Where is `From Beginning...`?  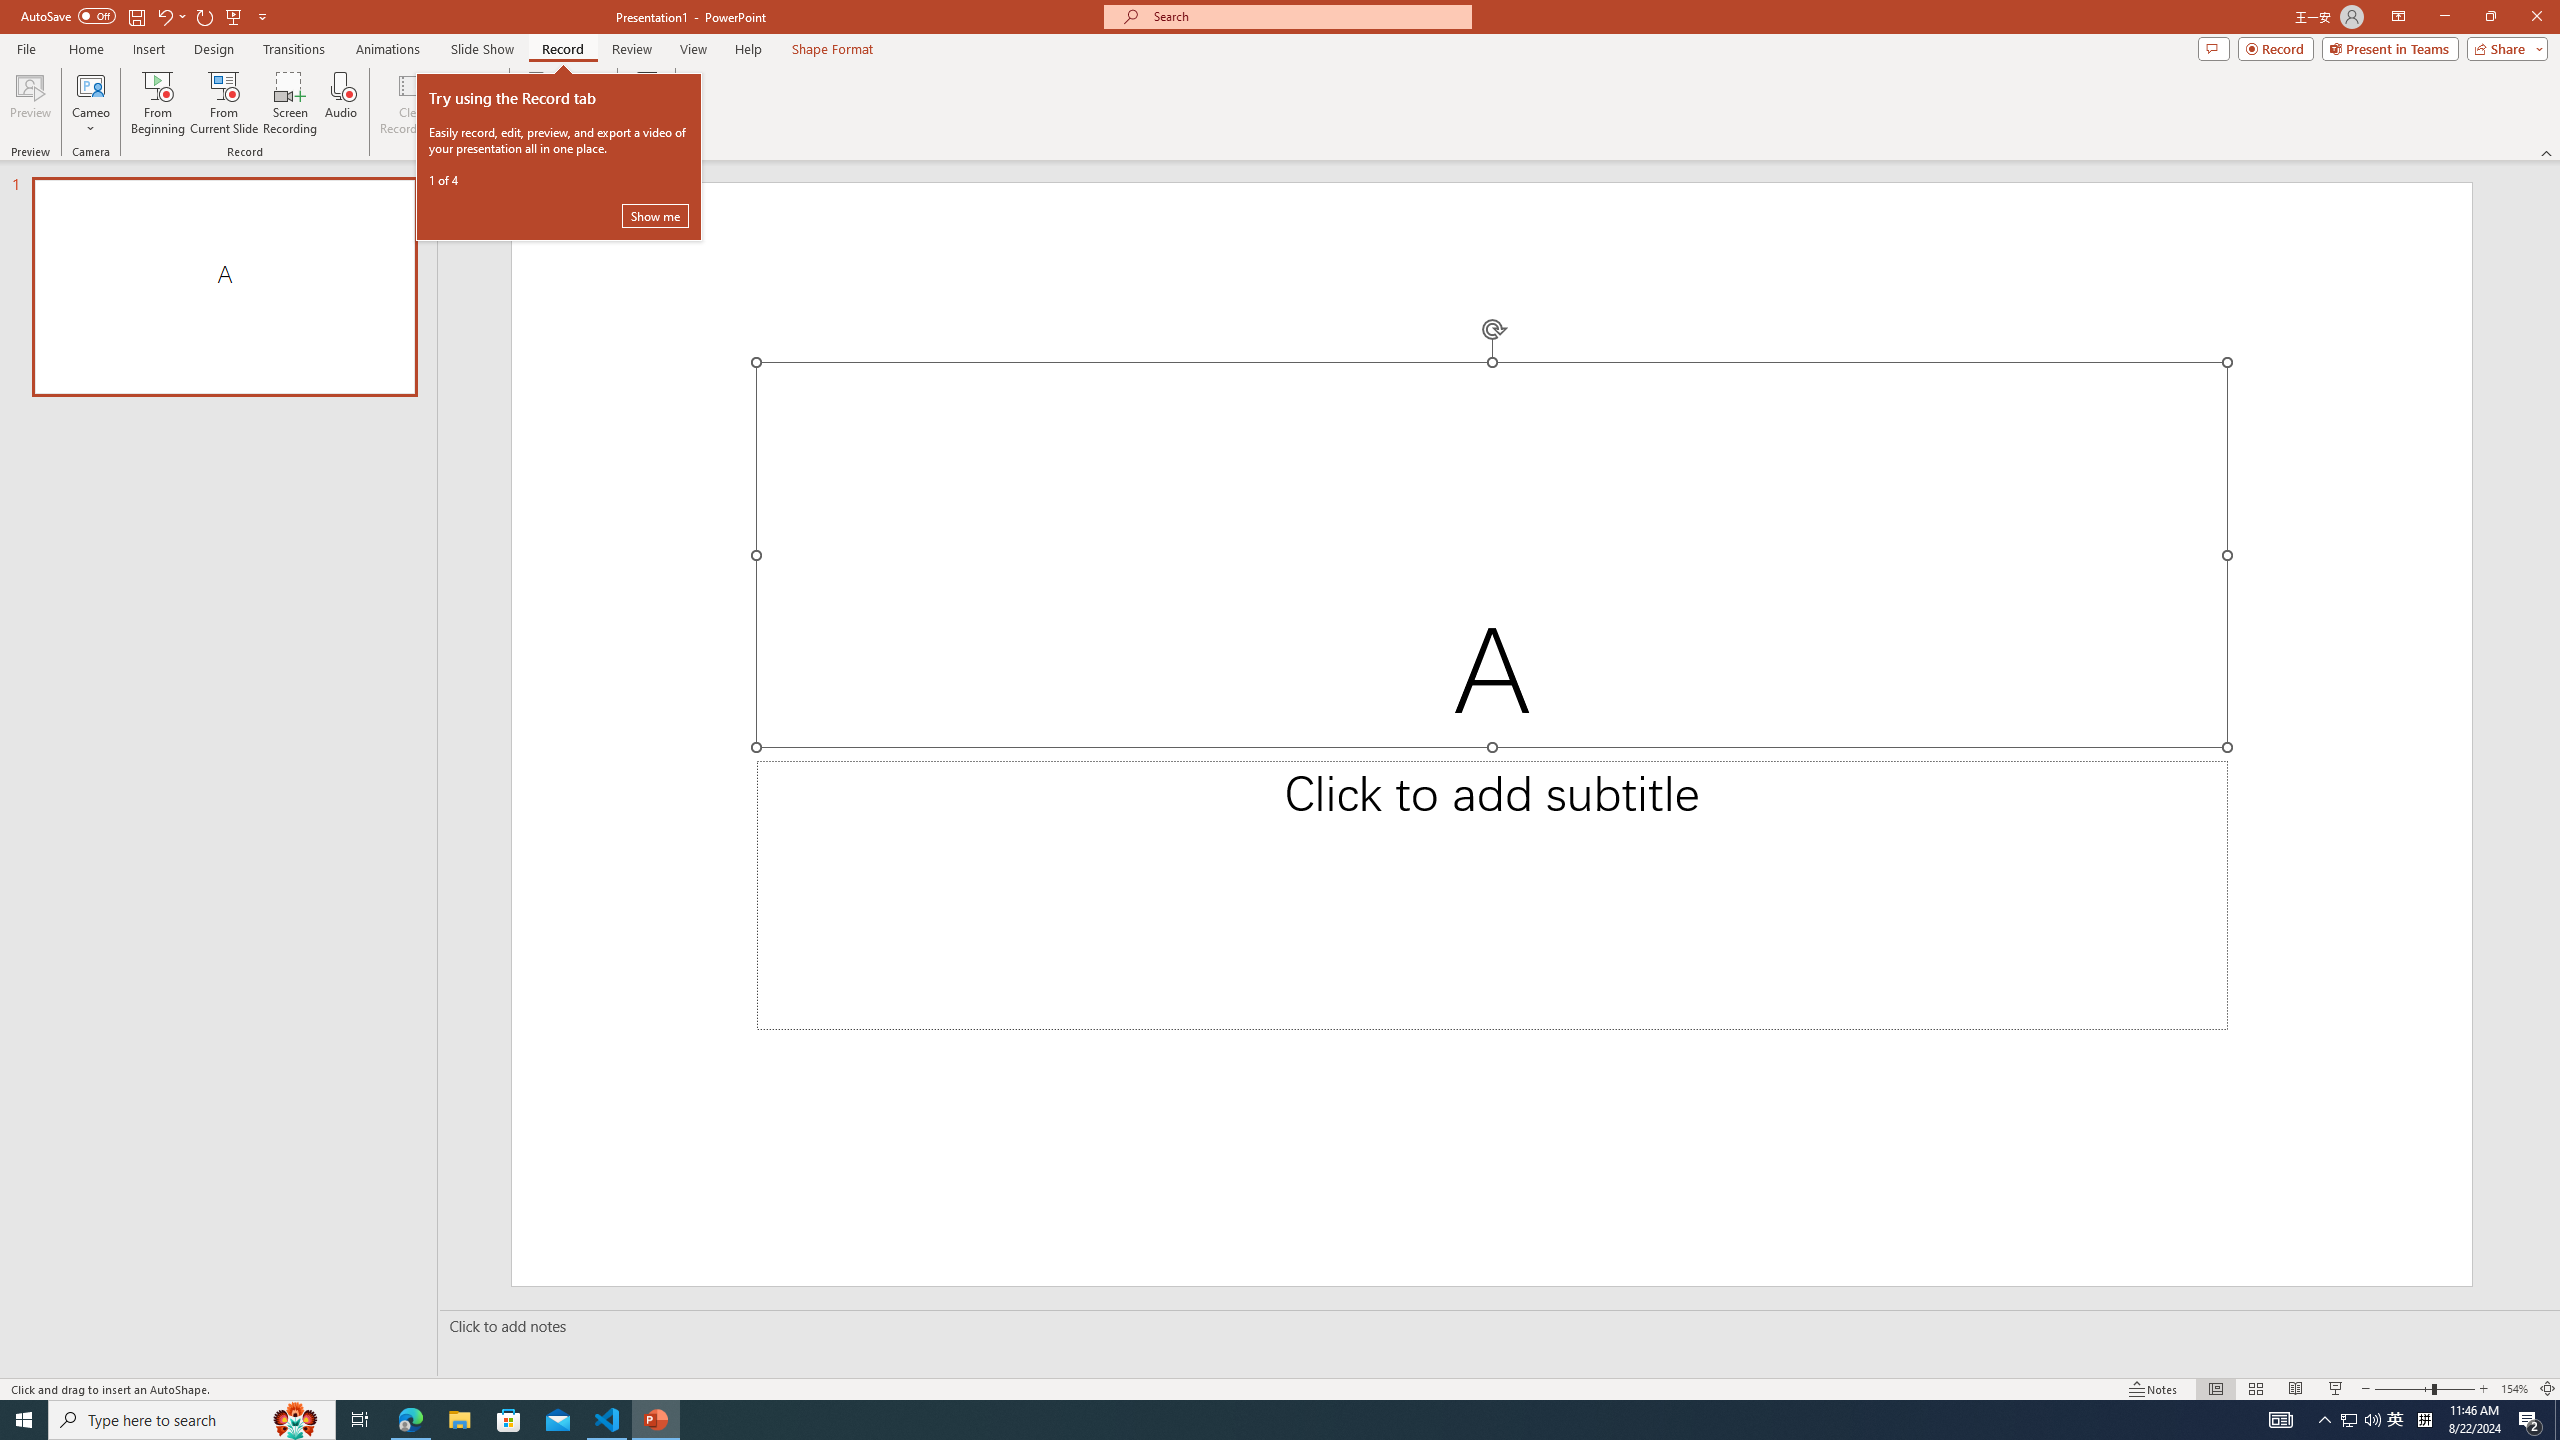 From Beginning... is located at coordinates (157, 103).